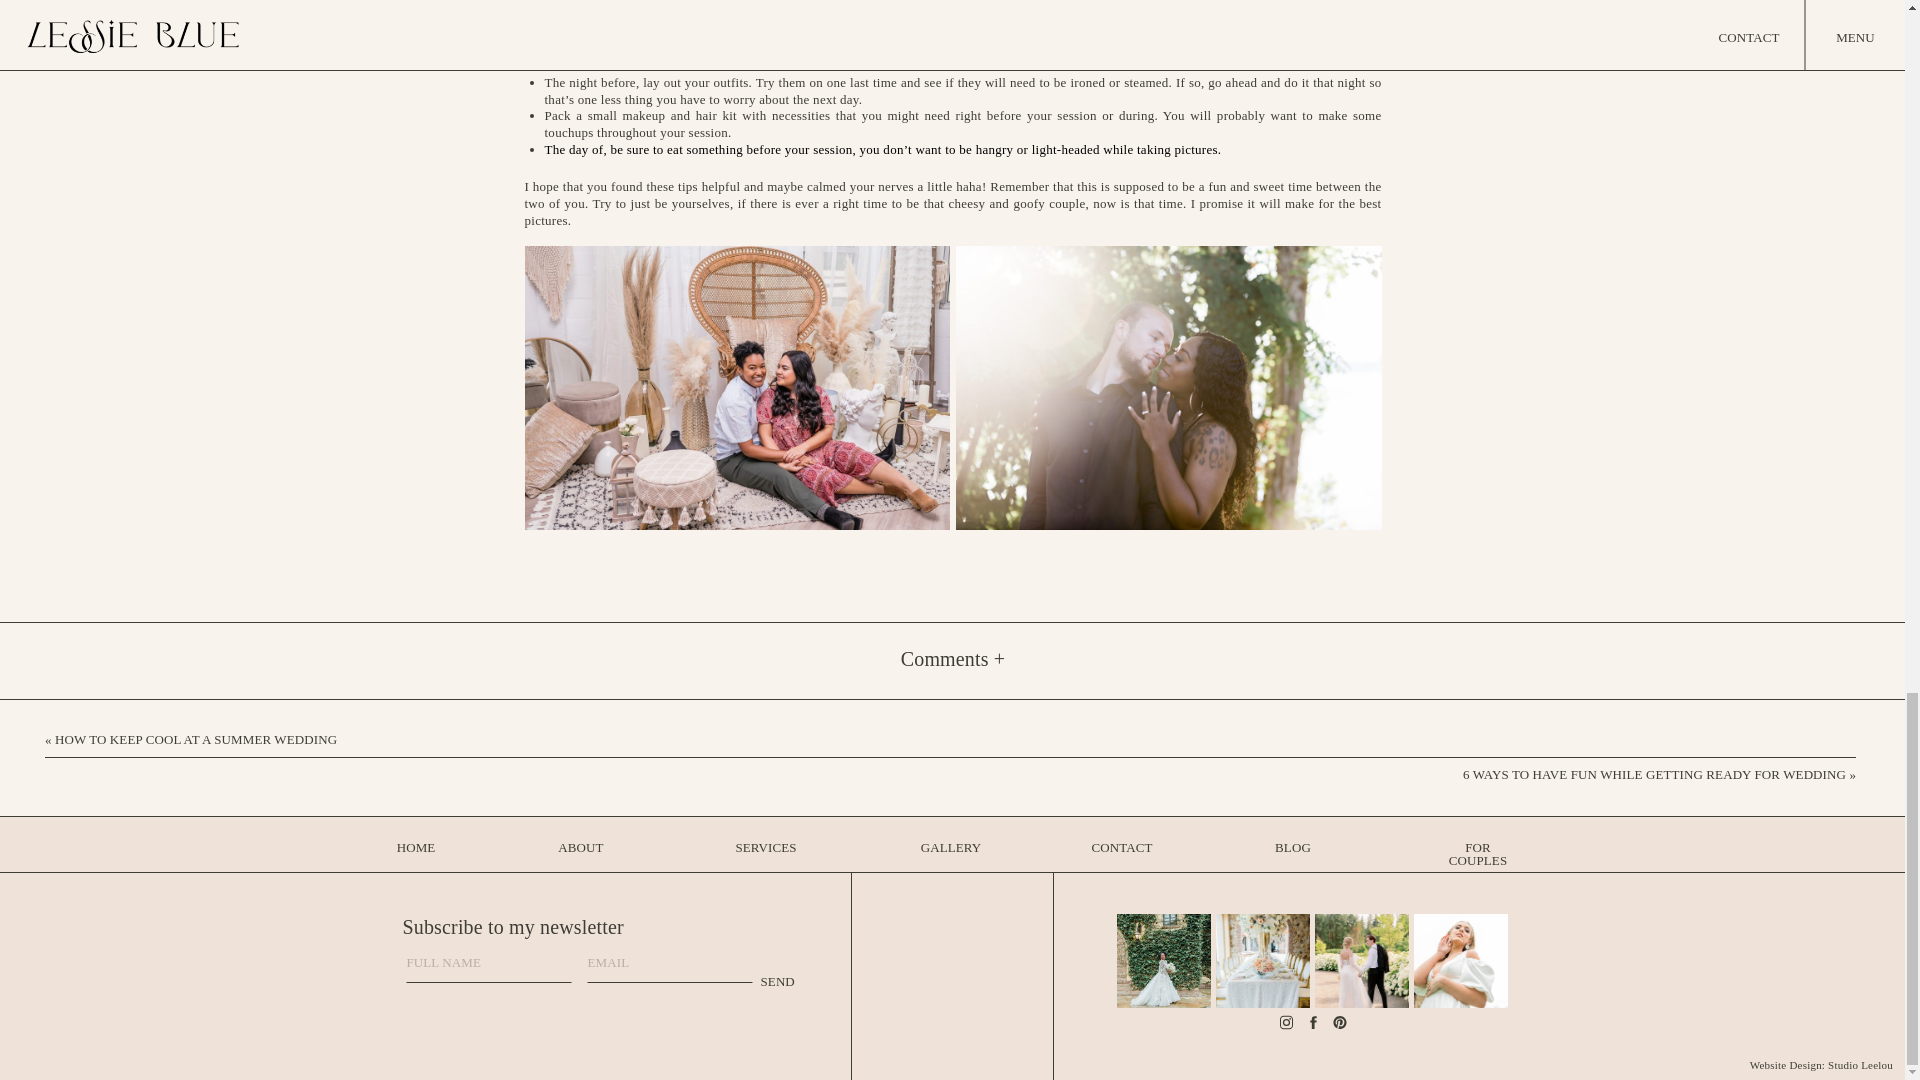 The width and height of the screenshot is (1920, 1080). I want to click on SEND, so click(822, 987).